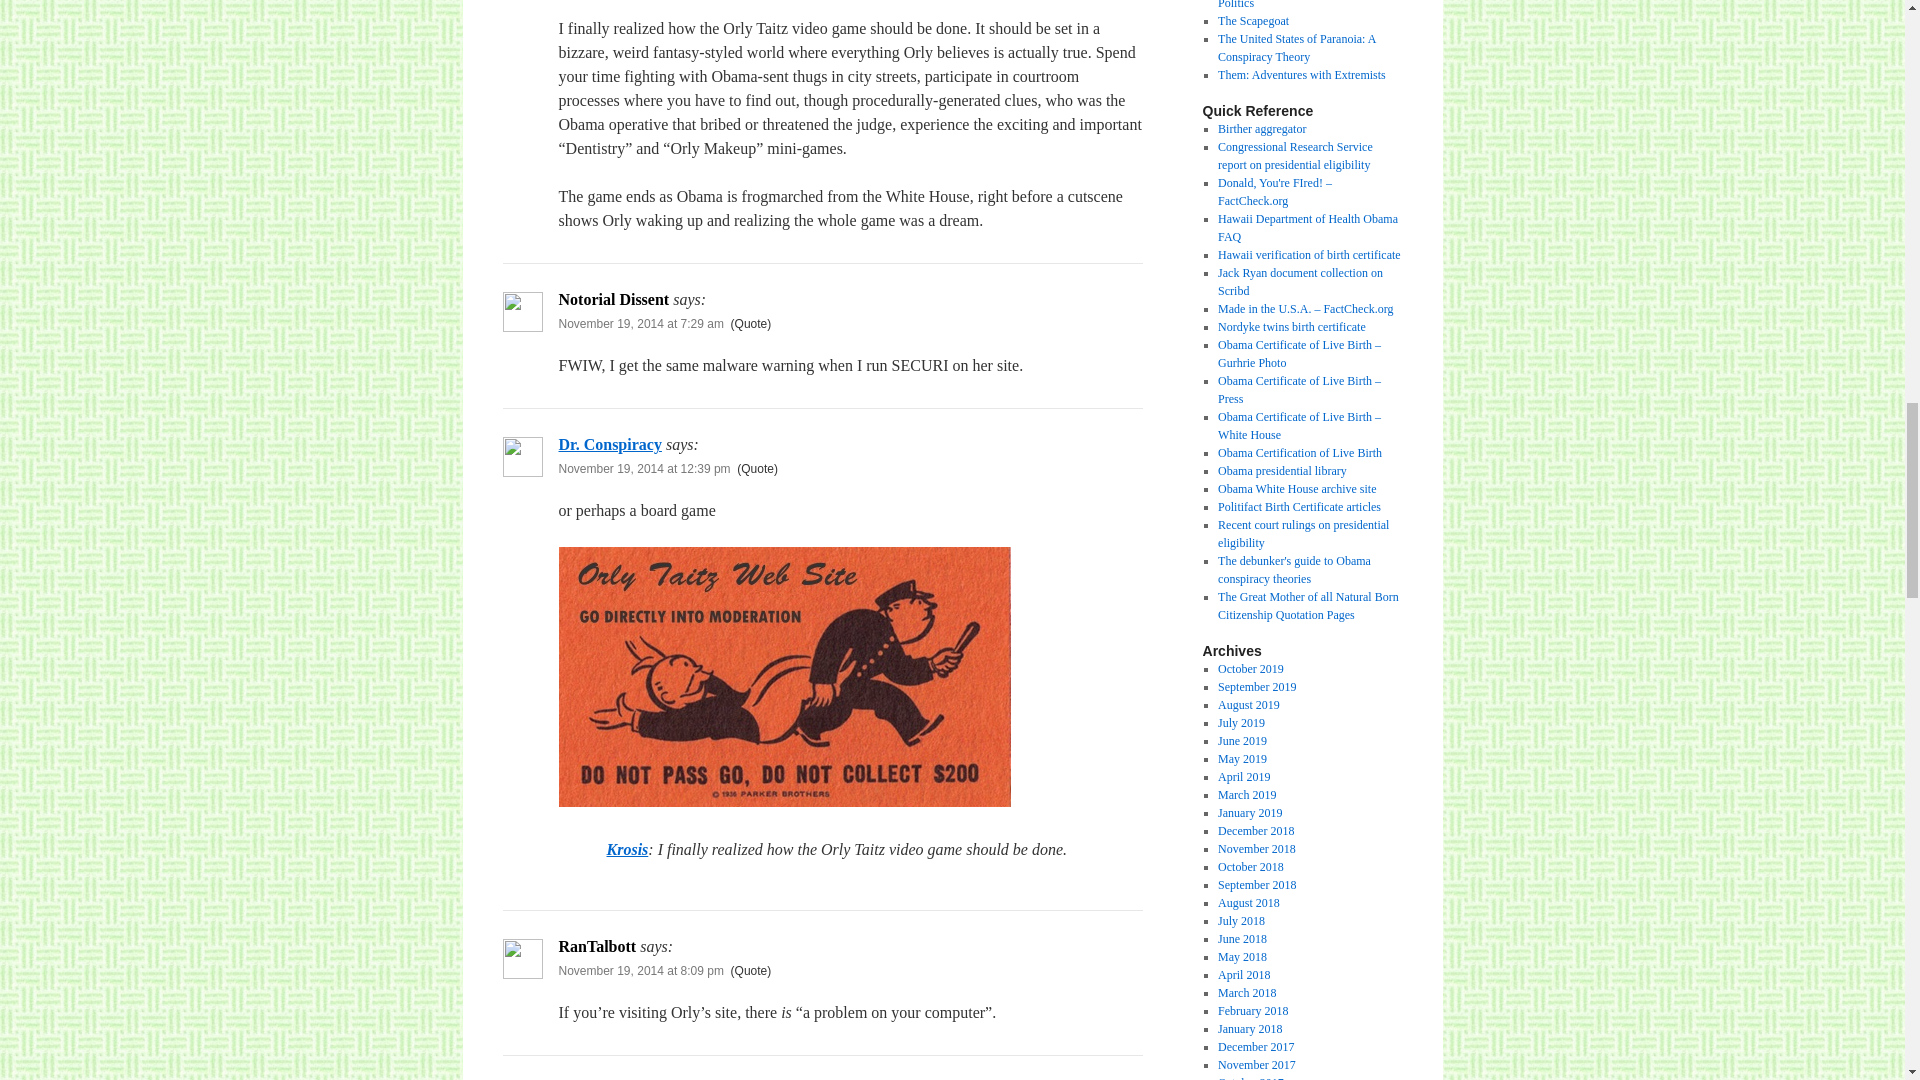 Image resolution: width=1920 pixels, height=1080 pixels. What do you see at coordinates (609, 444) in the screenshot?
I see `Dr. Conspiracy` at bounding box center [609, 444].